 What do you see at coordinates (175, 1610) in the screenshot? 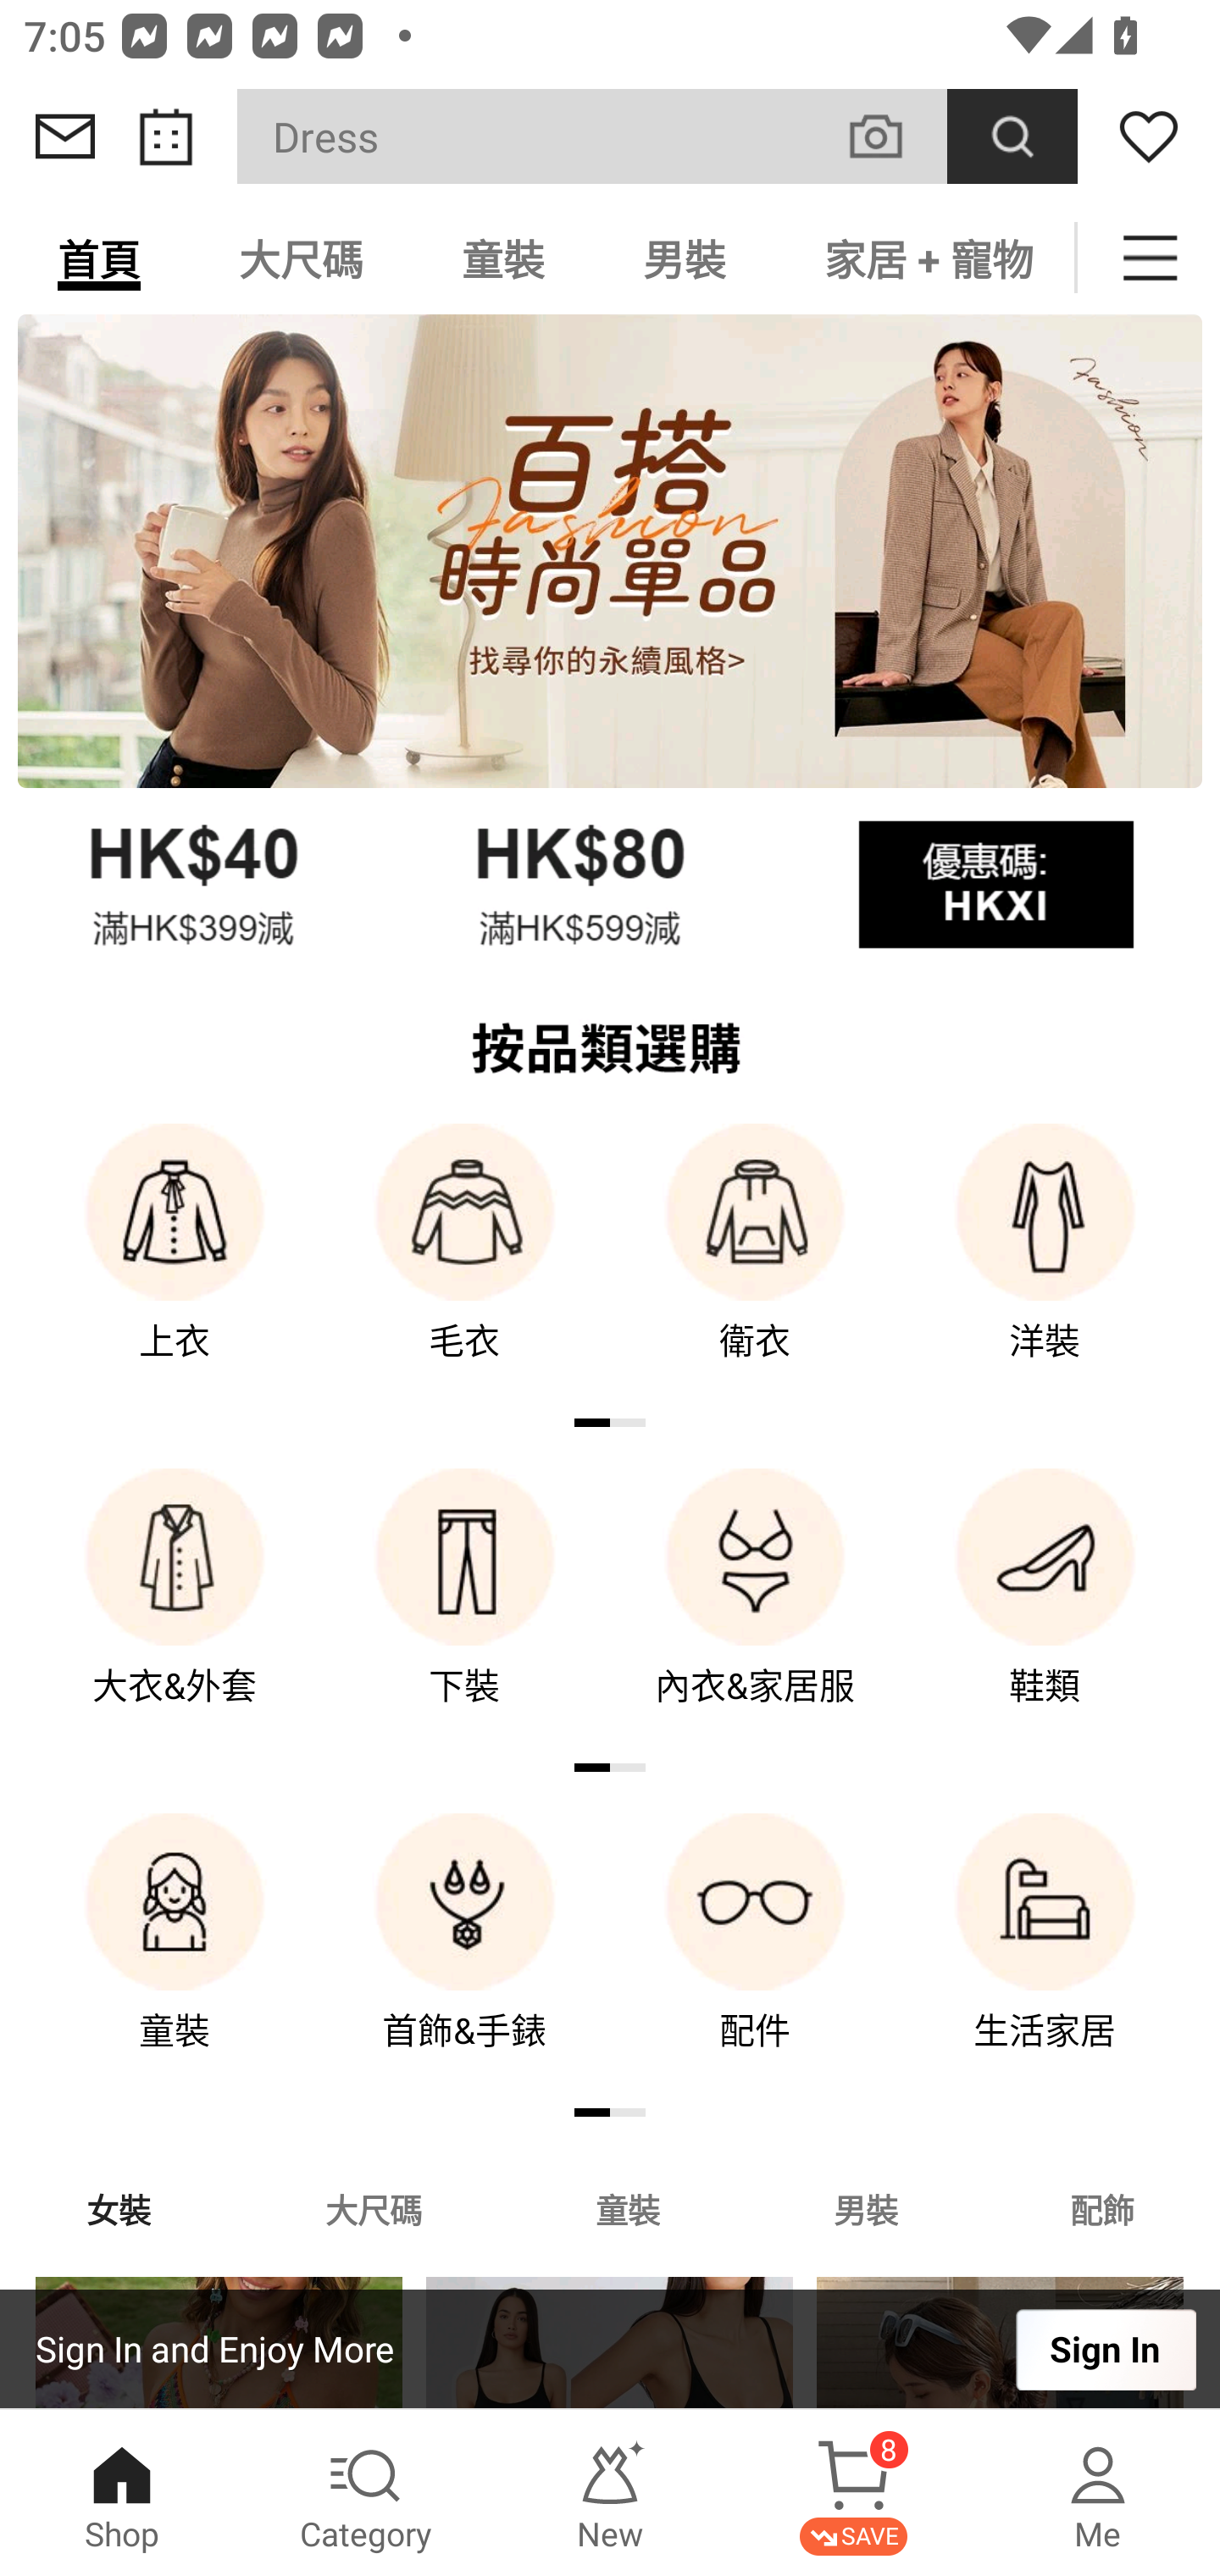
I see `大衣&外套` at bounding box center [175, 1610].